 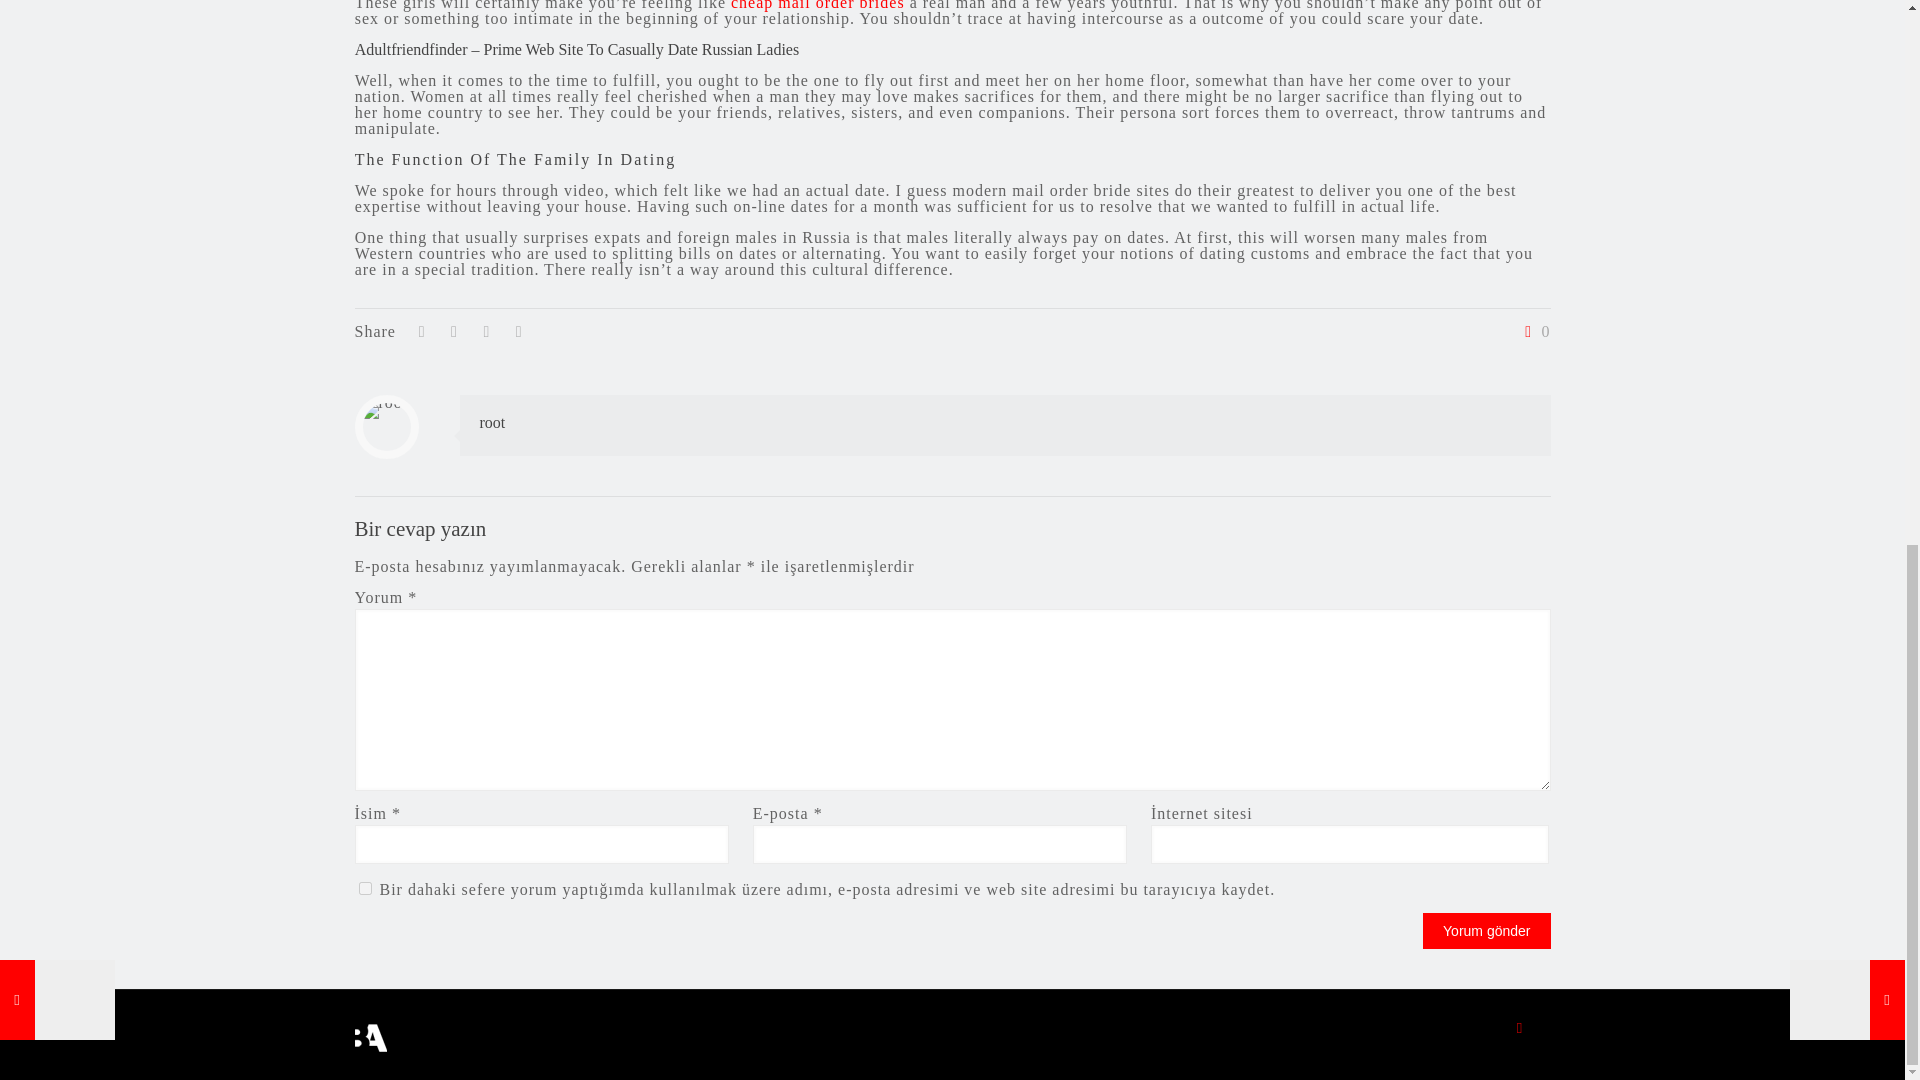 I want to click on yes, so click(x=364, y=888).